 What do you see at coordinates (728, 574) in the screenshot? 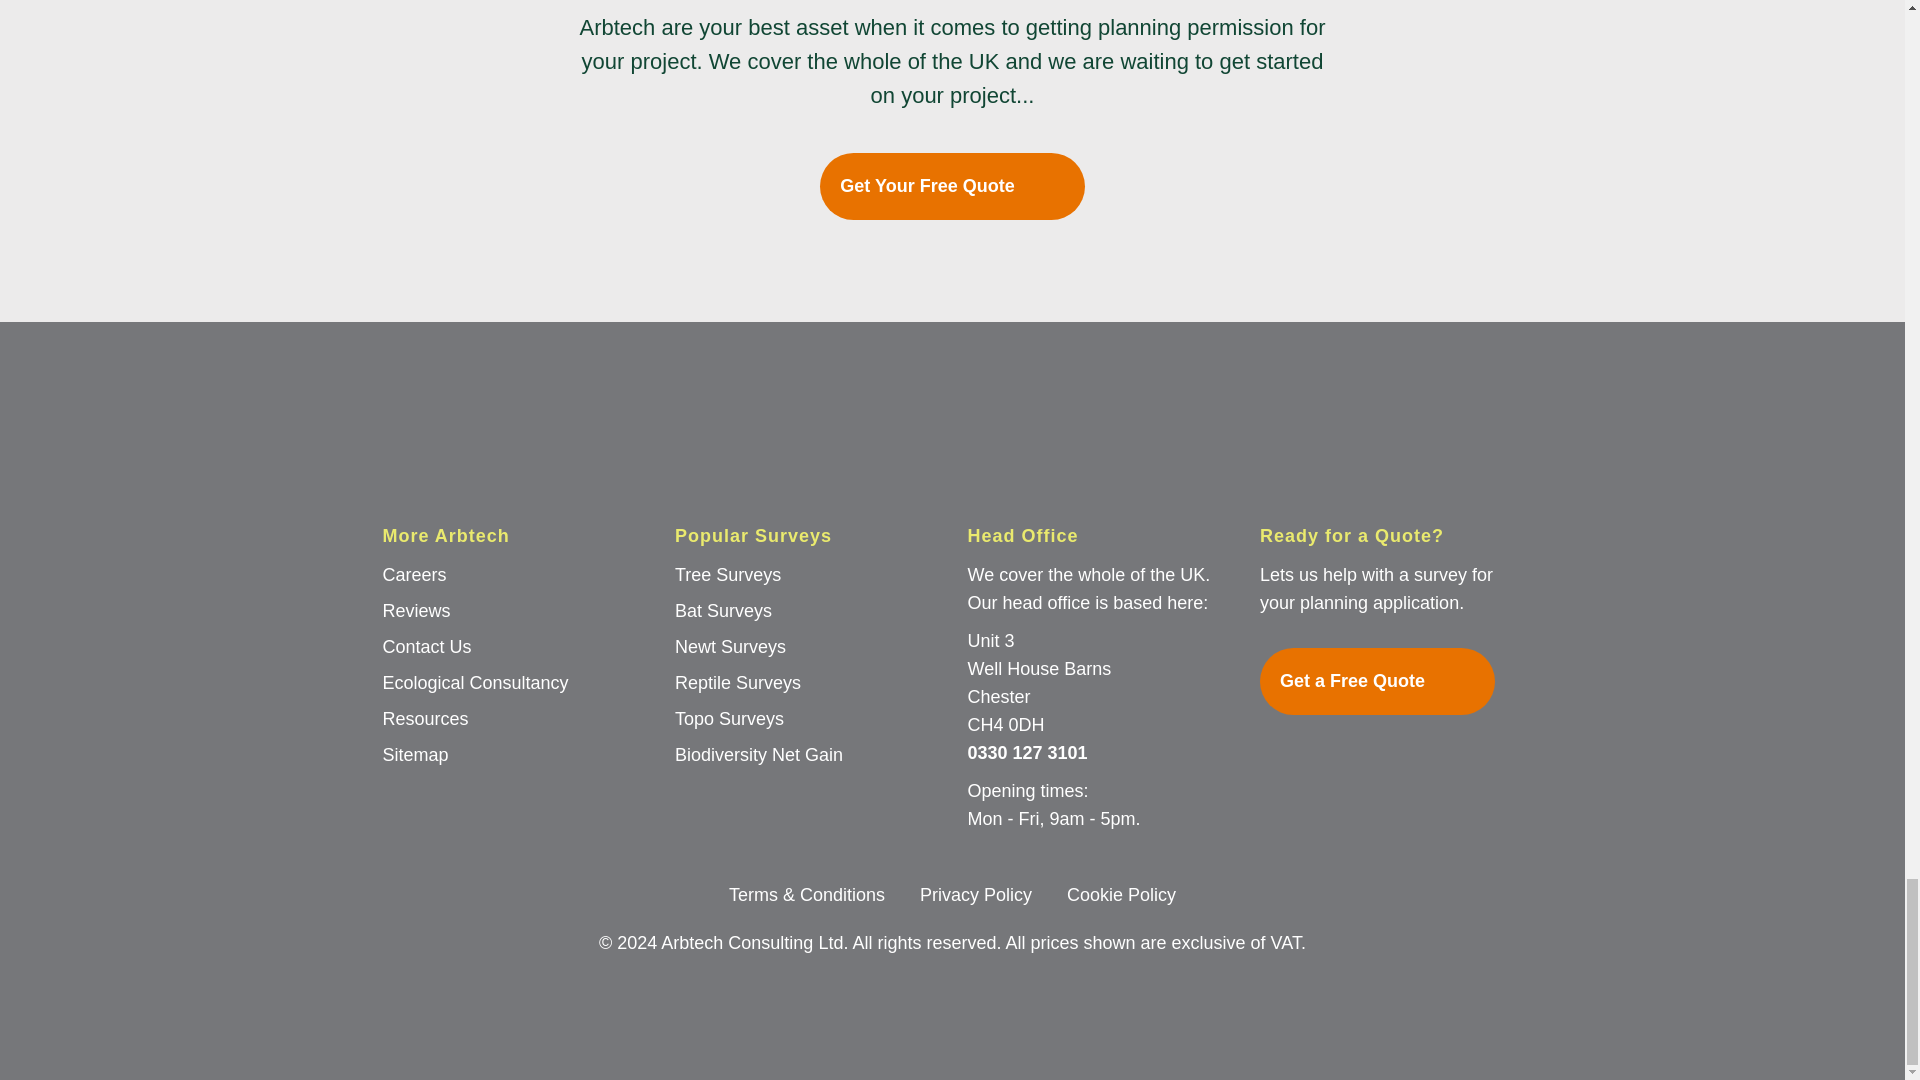
I see `Tree Surveys` at bounding box center [728, 574].